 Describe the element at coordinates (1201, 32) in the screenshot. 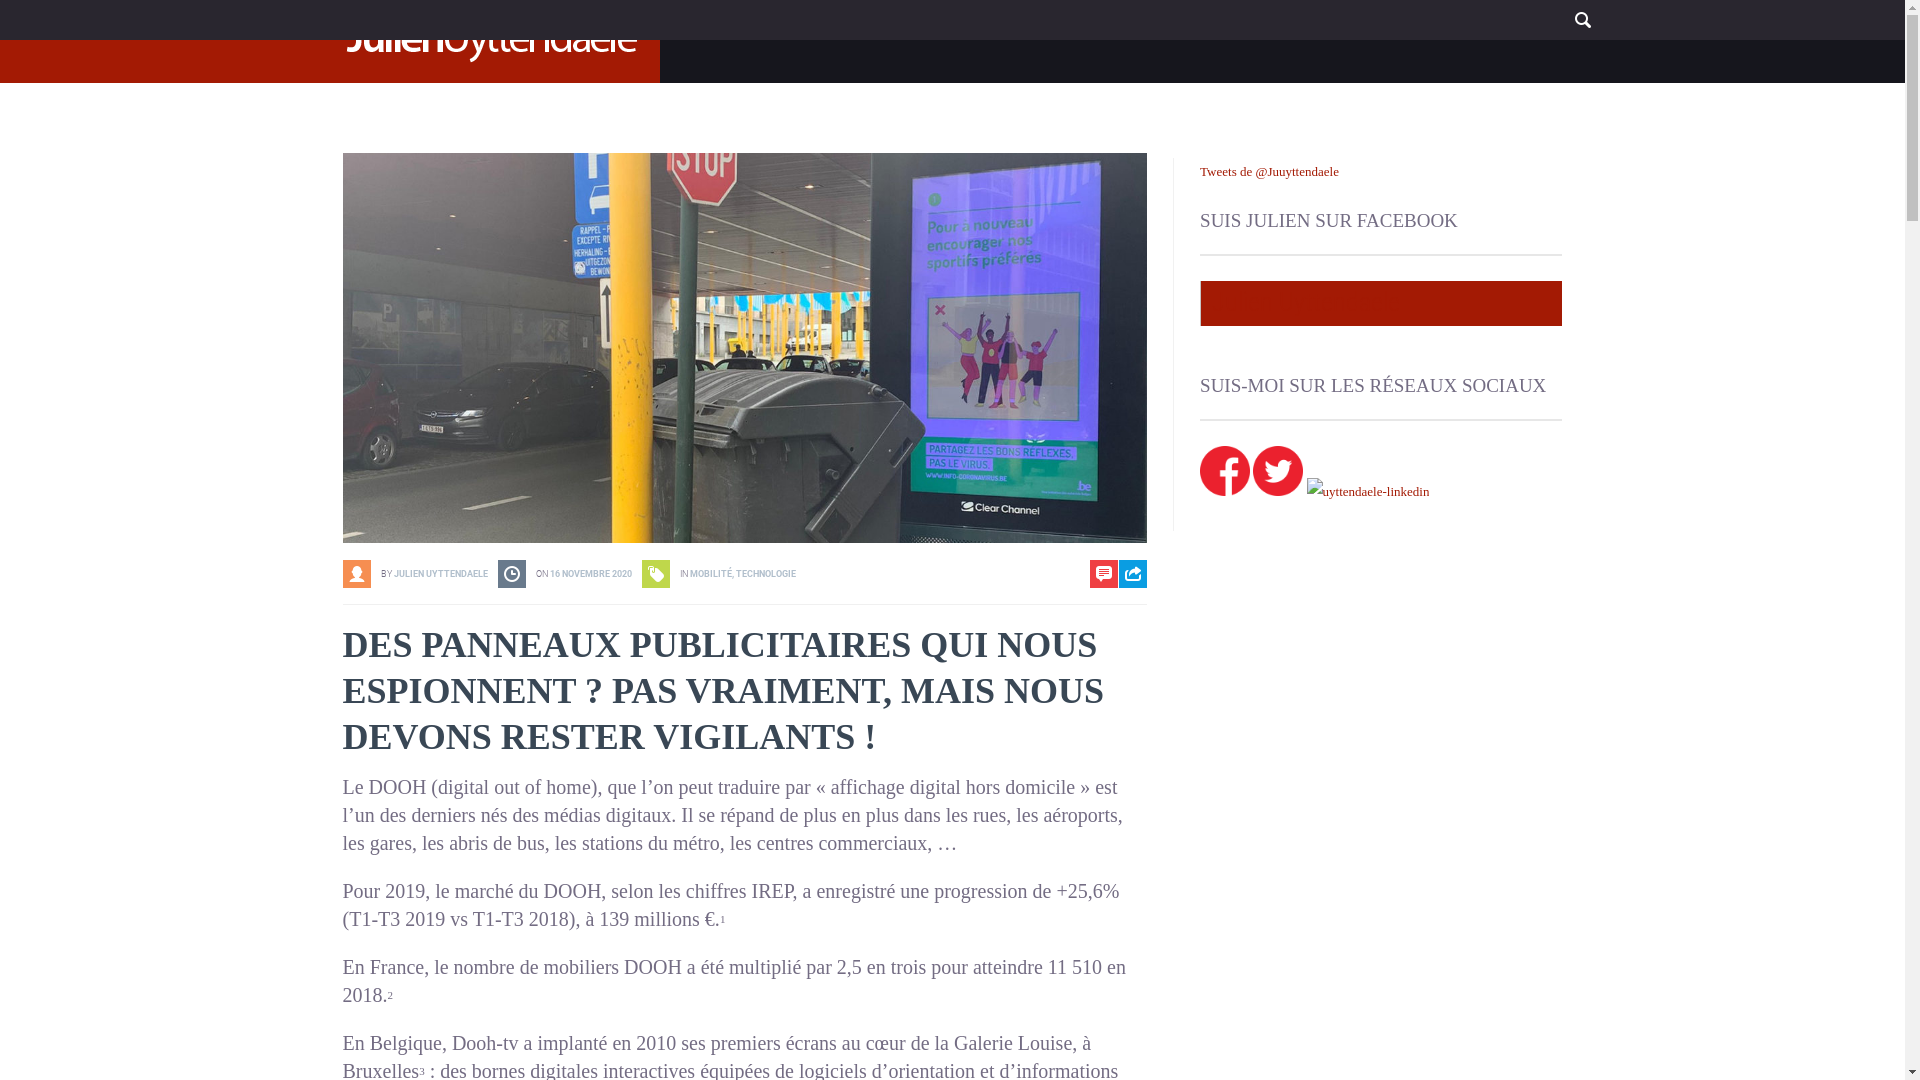

I see `HOME` at that location.